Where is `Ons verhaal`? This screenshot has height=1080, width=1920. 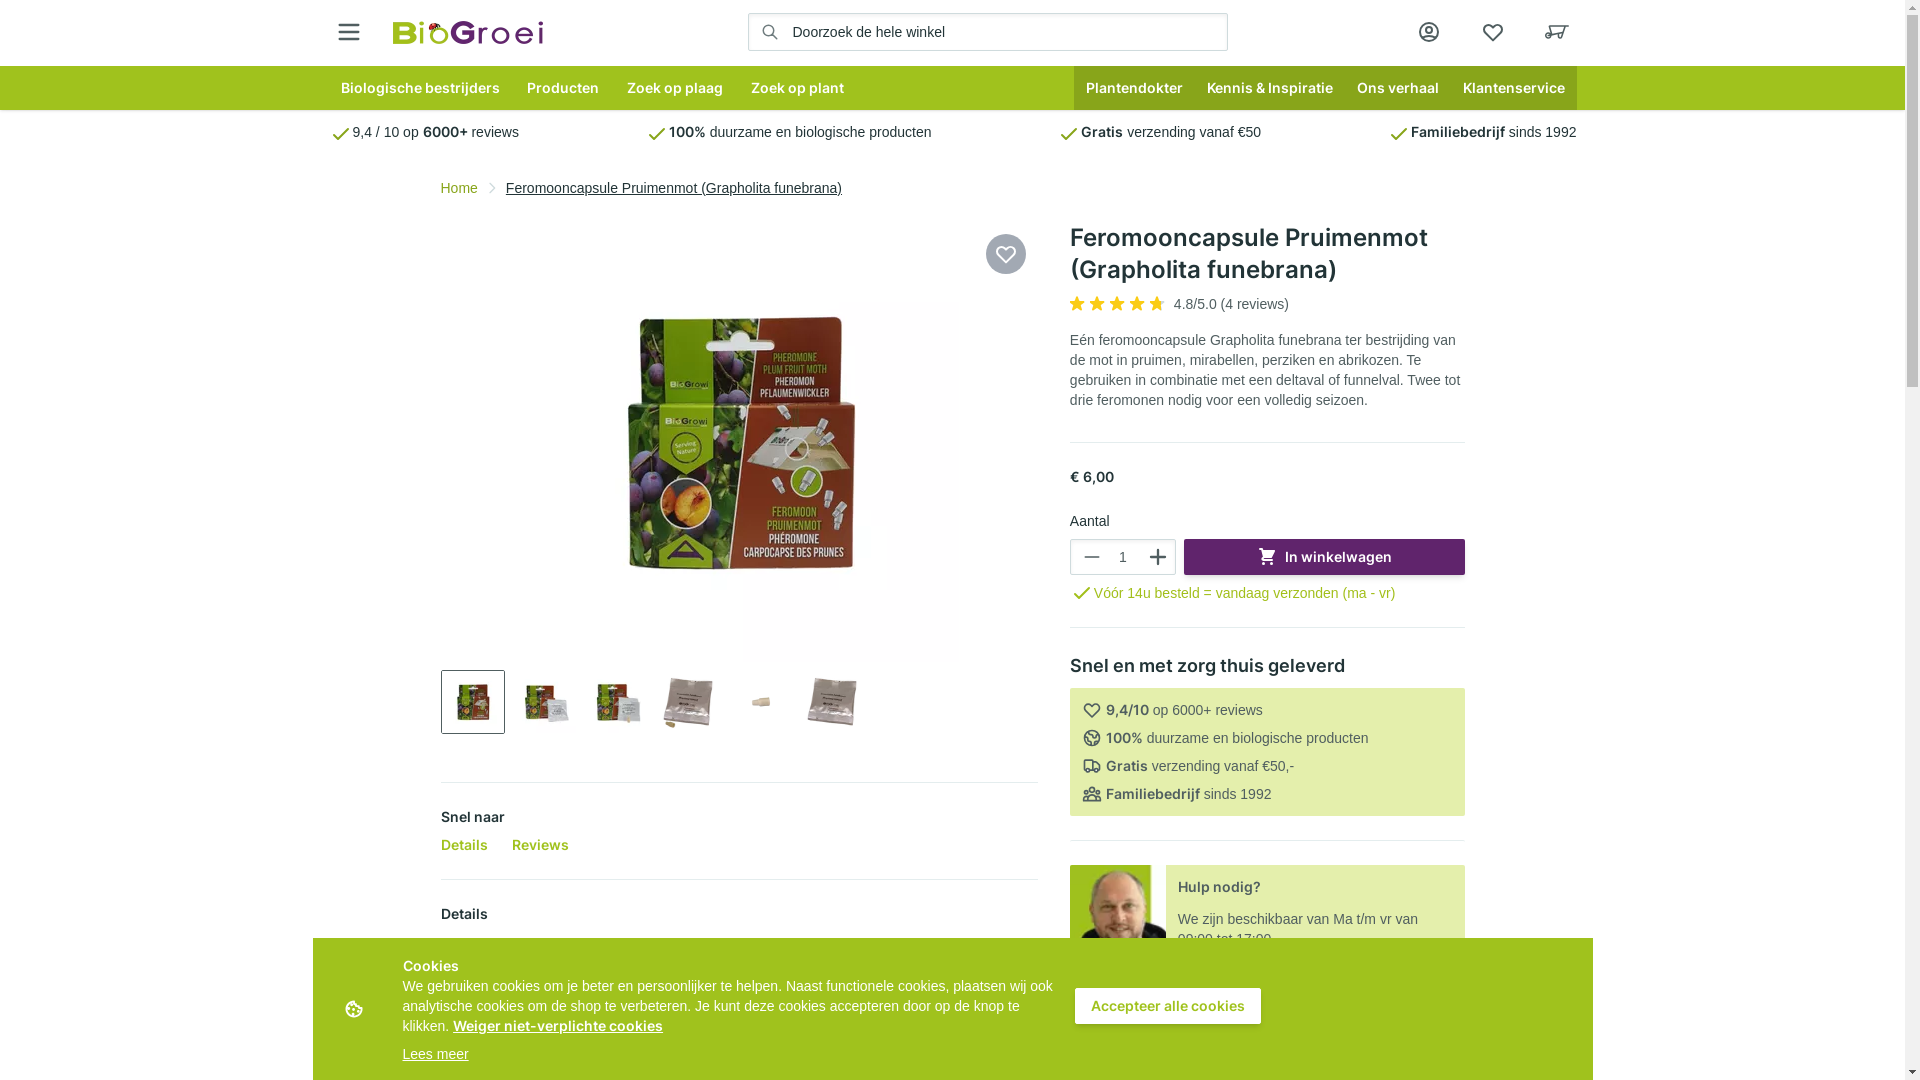
Ons verhaal is located at coordinates (1397, 88).